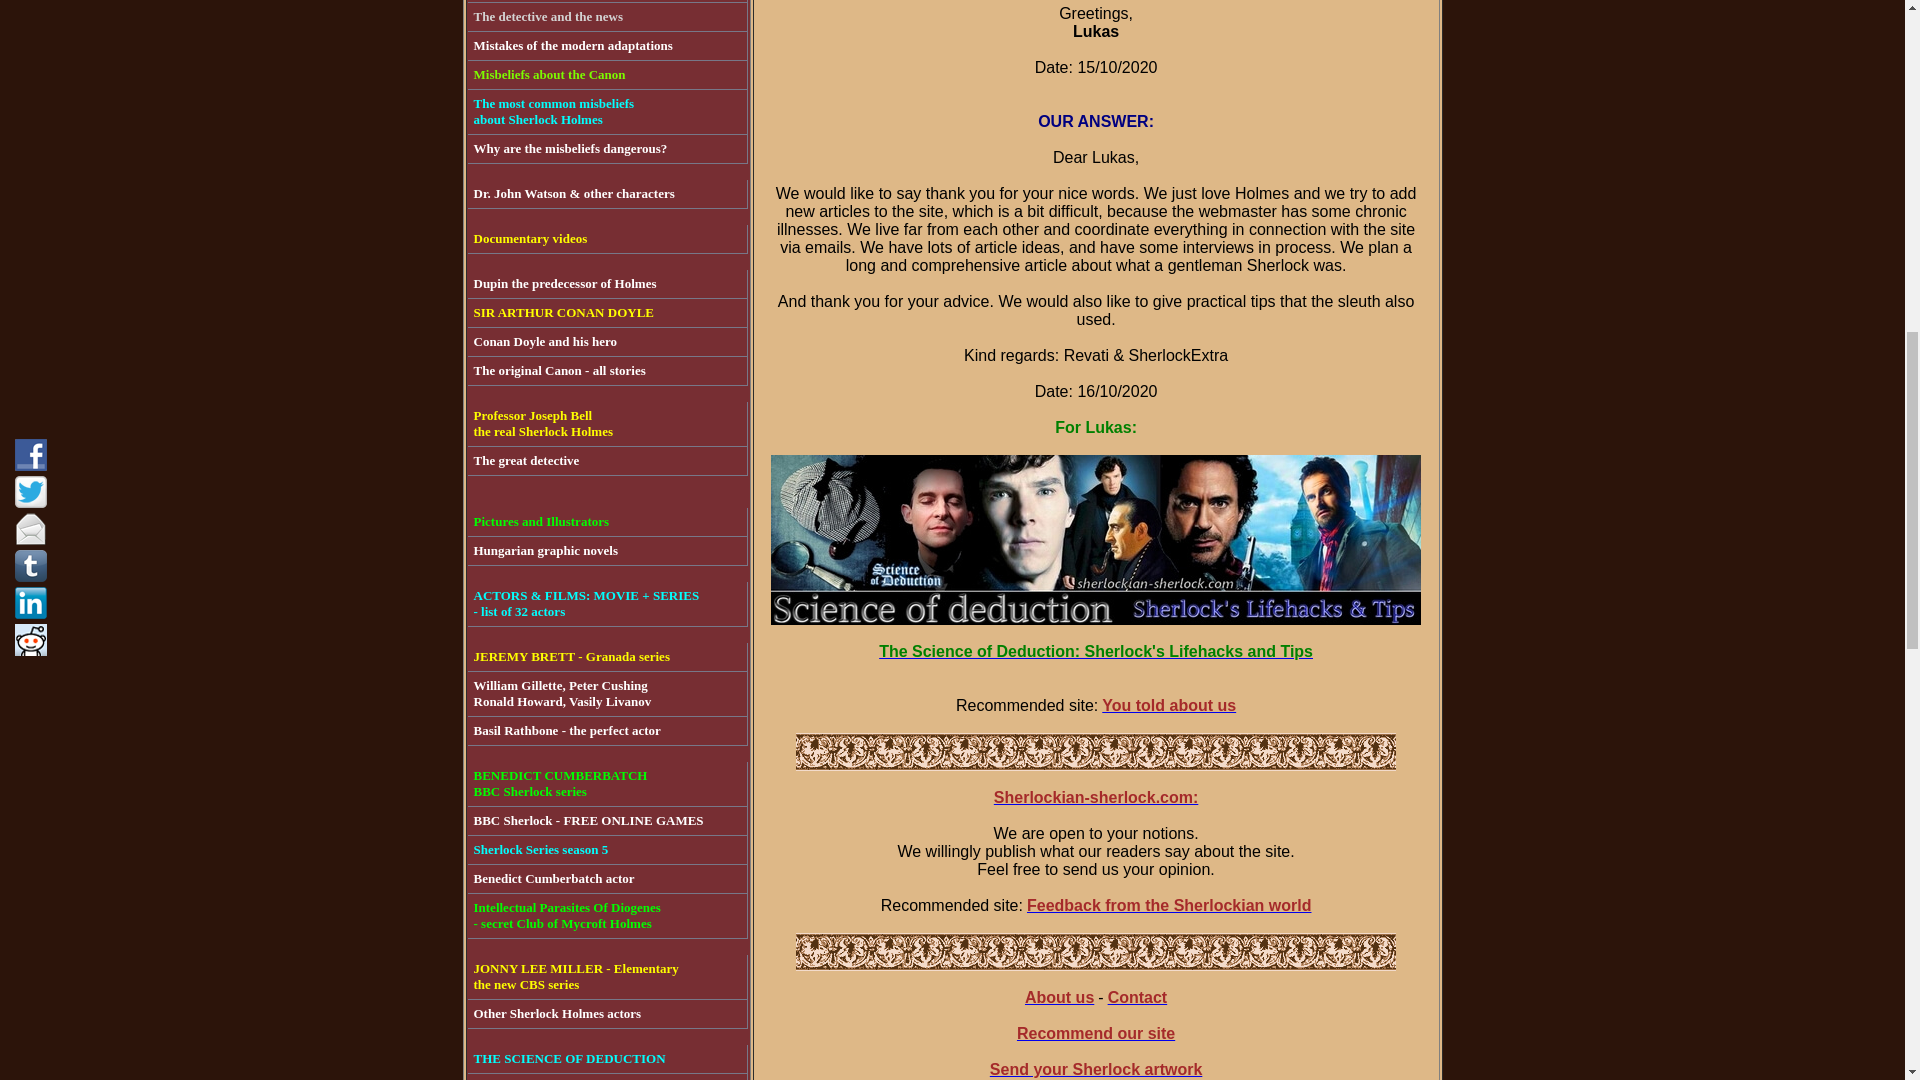  What do you see at coordinates (608, 820) in the screenshot?
I see `SIR ARTHUR CONAN DOYLE` at bounding box center [608, 820].